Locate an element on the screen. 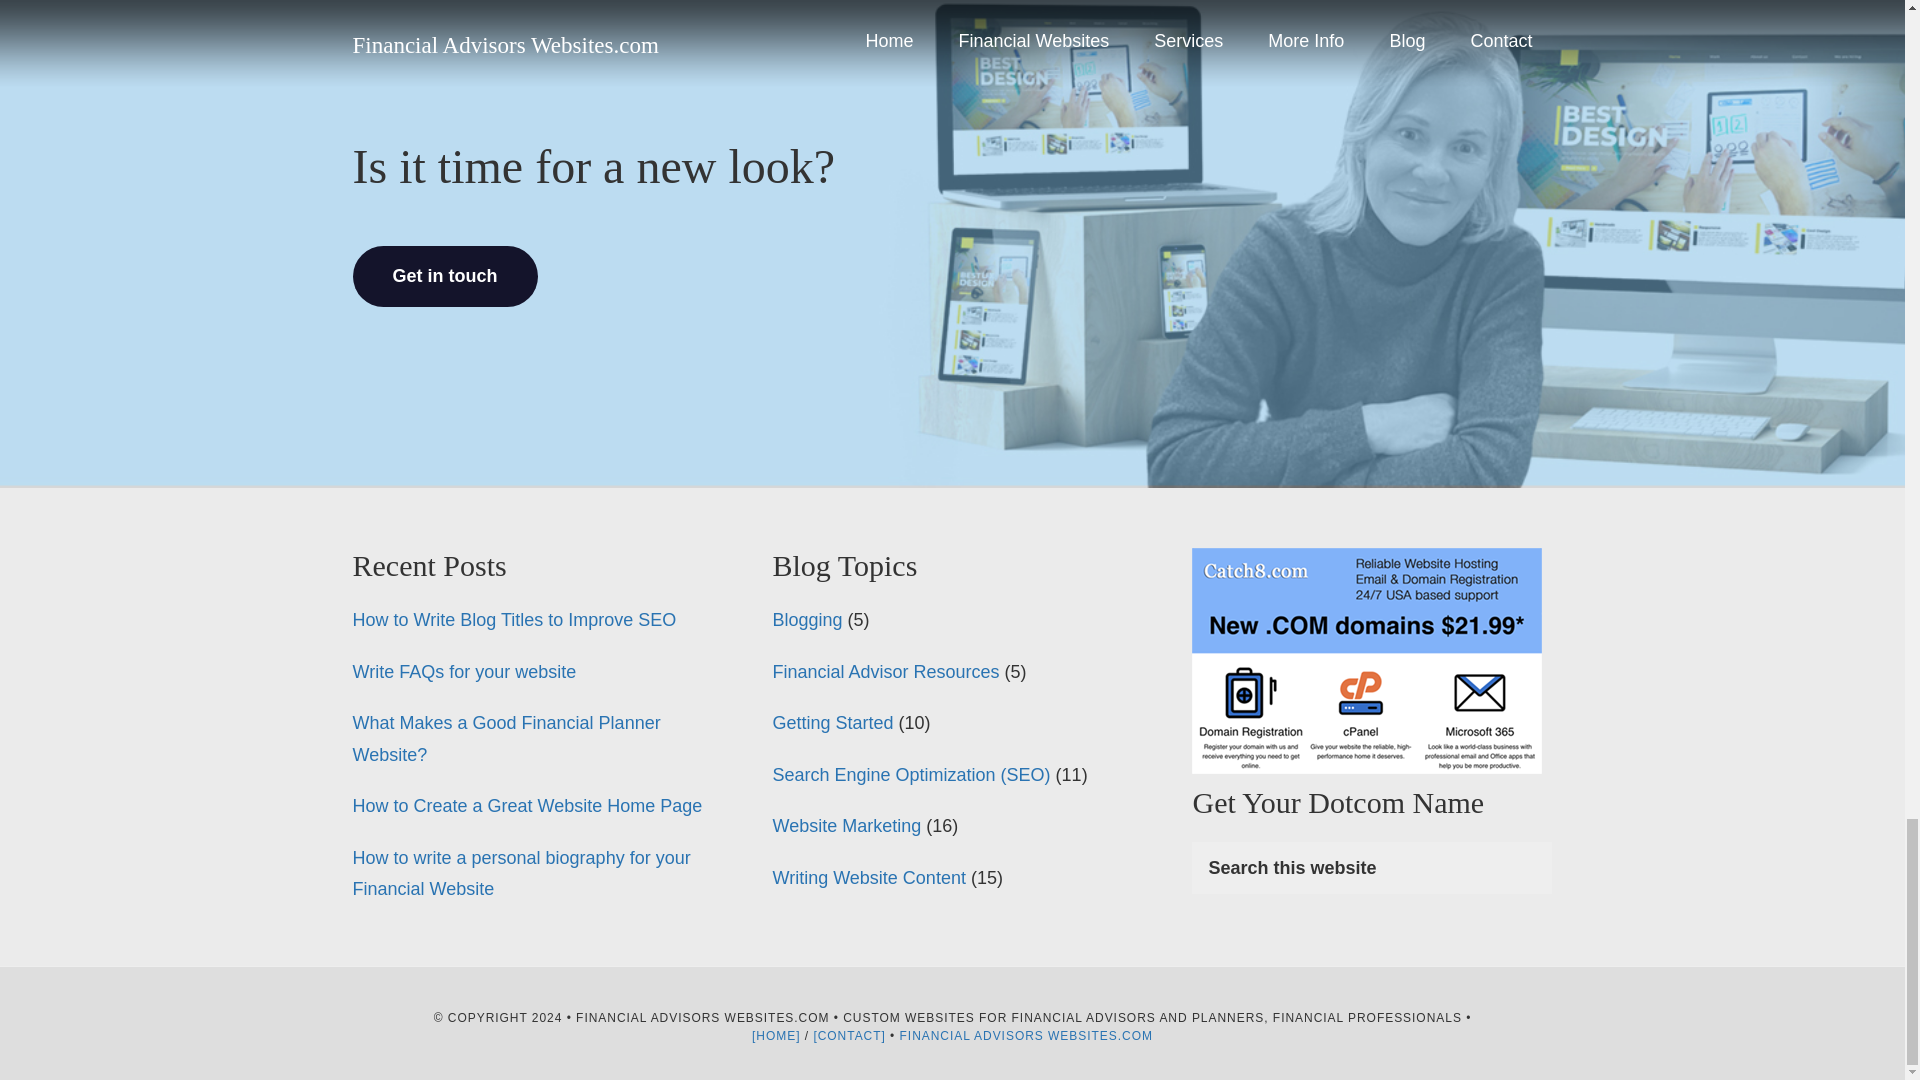  Getting Started is located at coordinates (832, 722).